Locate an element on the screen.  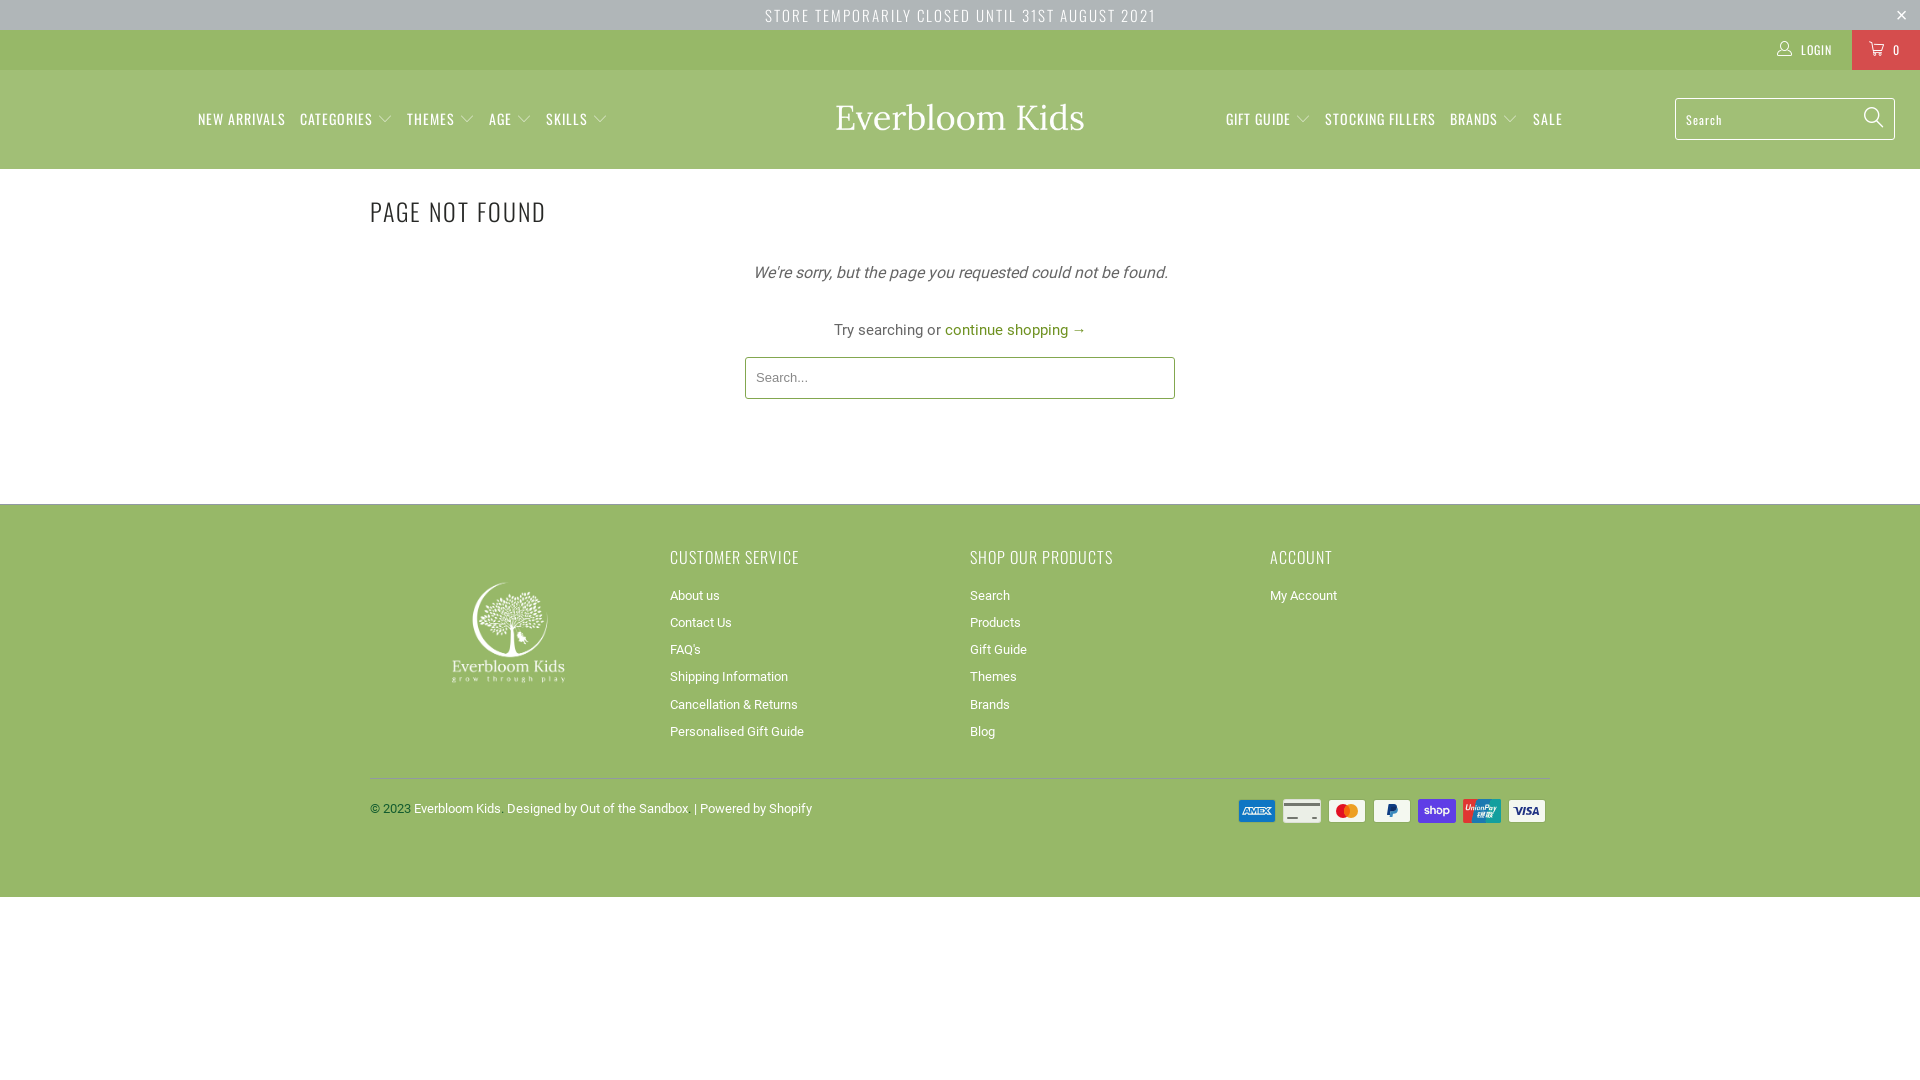
LOGIN is located at coordinates (1805, 50).